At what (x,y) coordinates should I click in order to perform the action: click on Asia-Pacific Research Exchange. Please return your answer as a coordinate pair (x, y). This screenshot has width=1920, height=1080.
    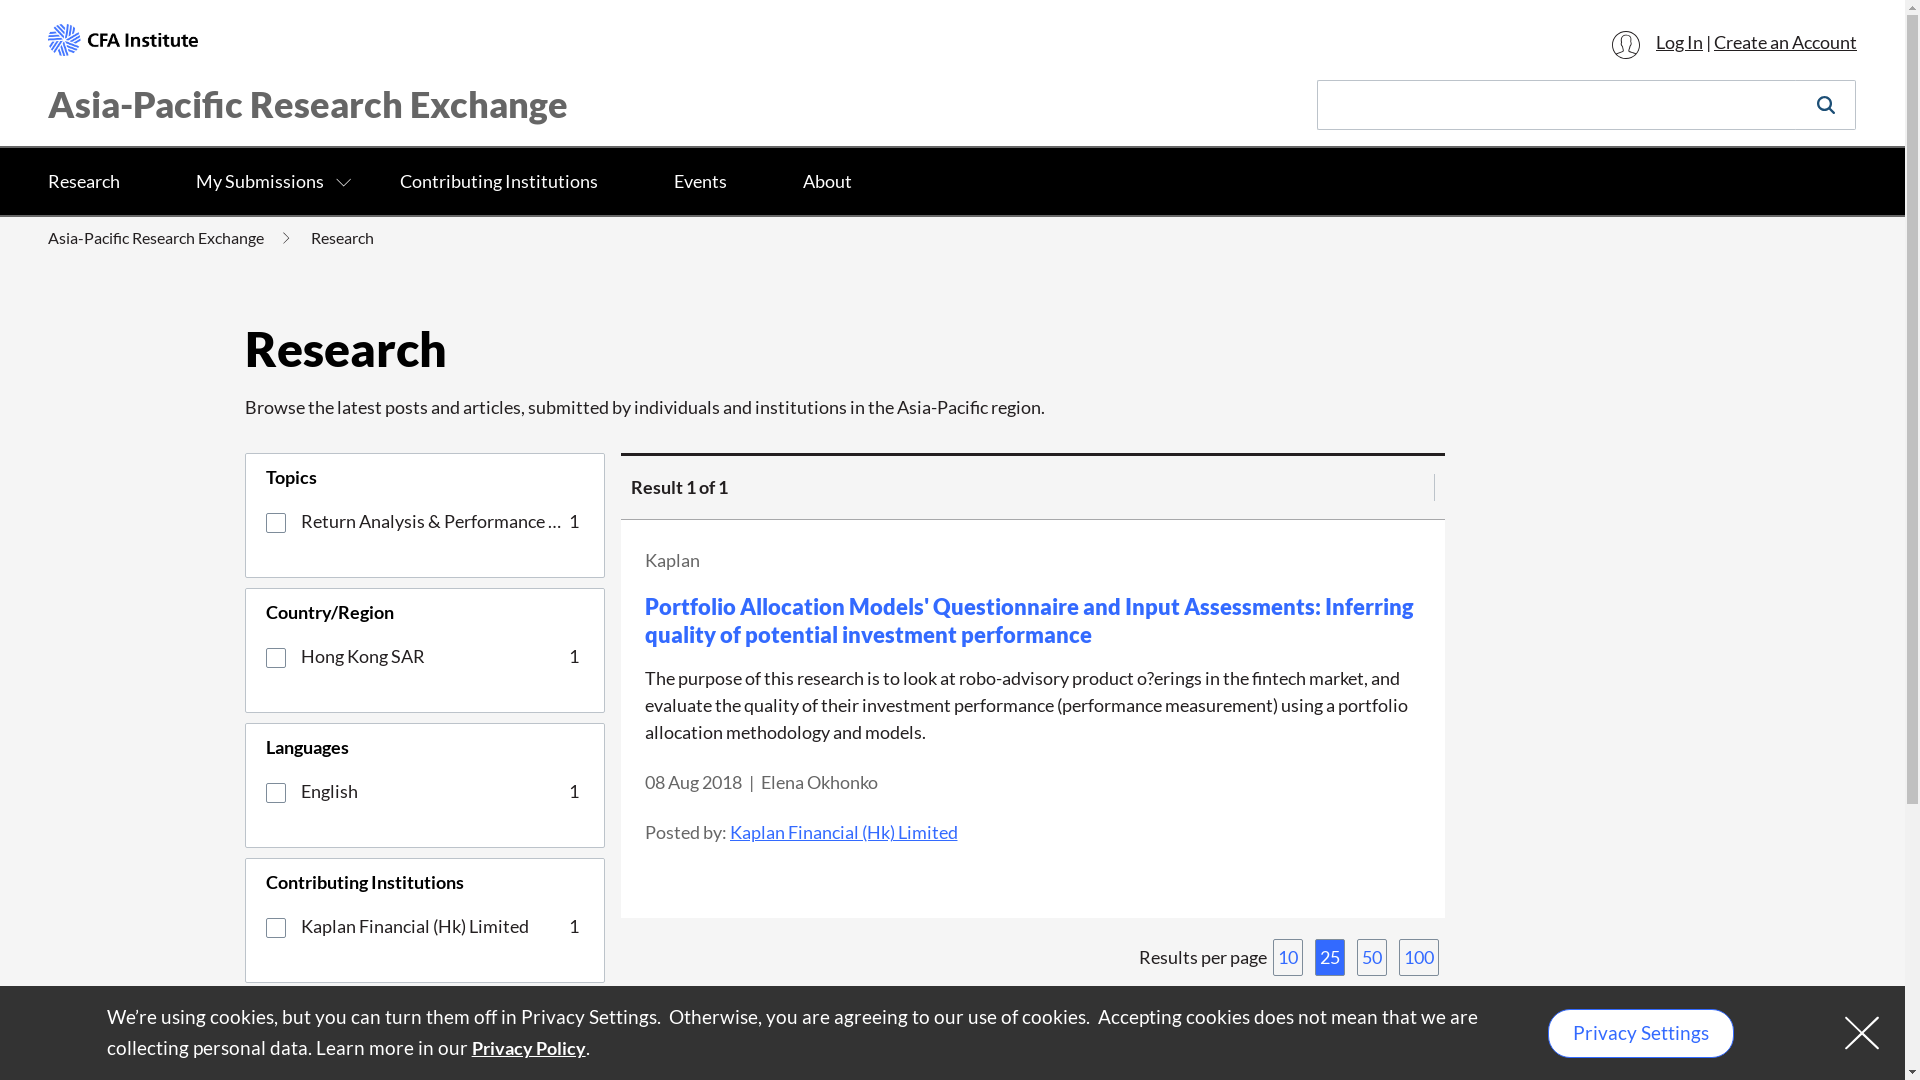
    Looking at the image, I should click on (156, 238).